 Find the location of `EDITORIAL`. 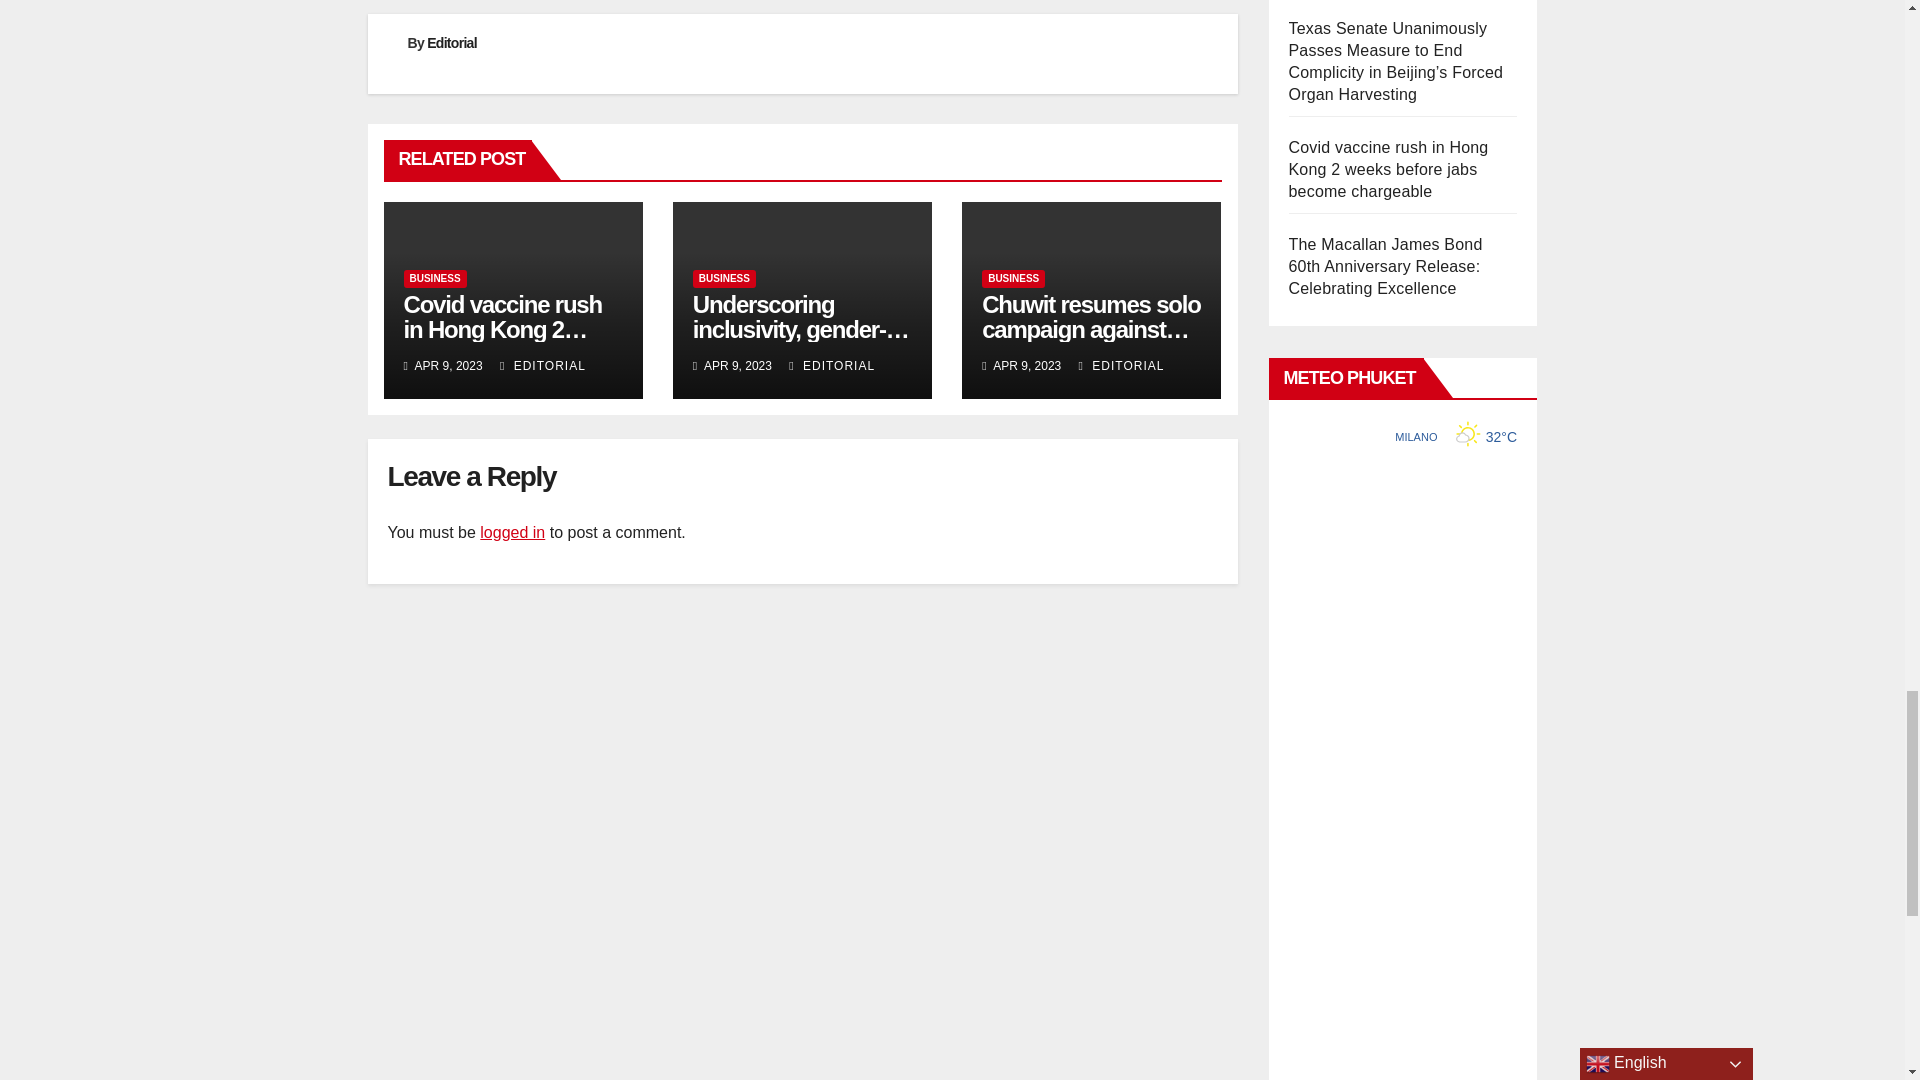

EDITORIAL is located at coordinates (832, 365).